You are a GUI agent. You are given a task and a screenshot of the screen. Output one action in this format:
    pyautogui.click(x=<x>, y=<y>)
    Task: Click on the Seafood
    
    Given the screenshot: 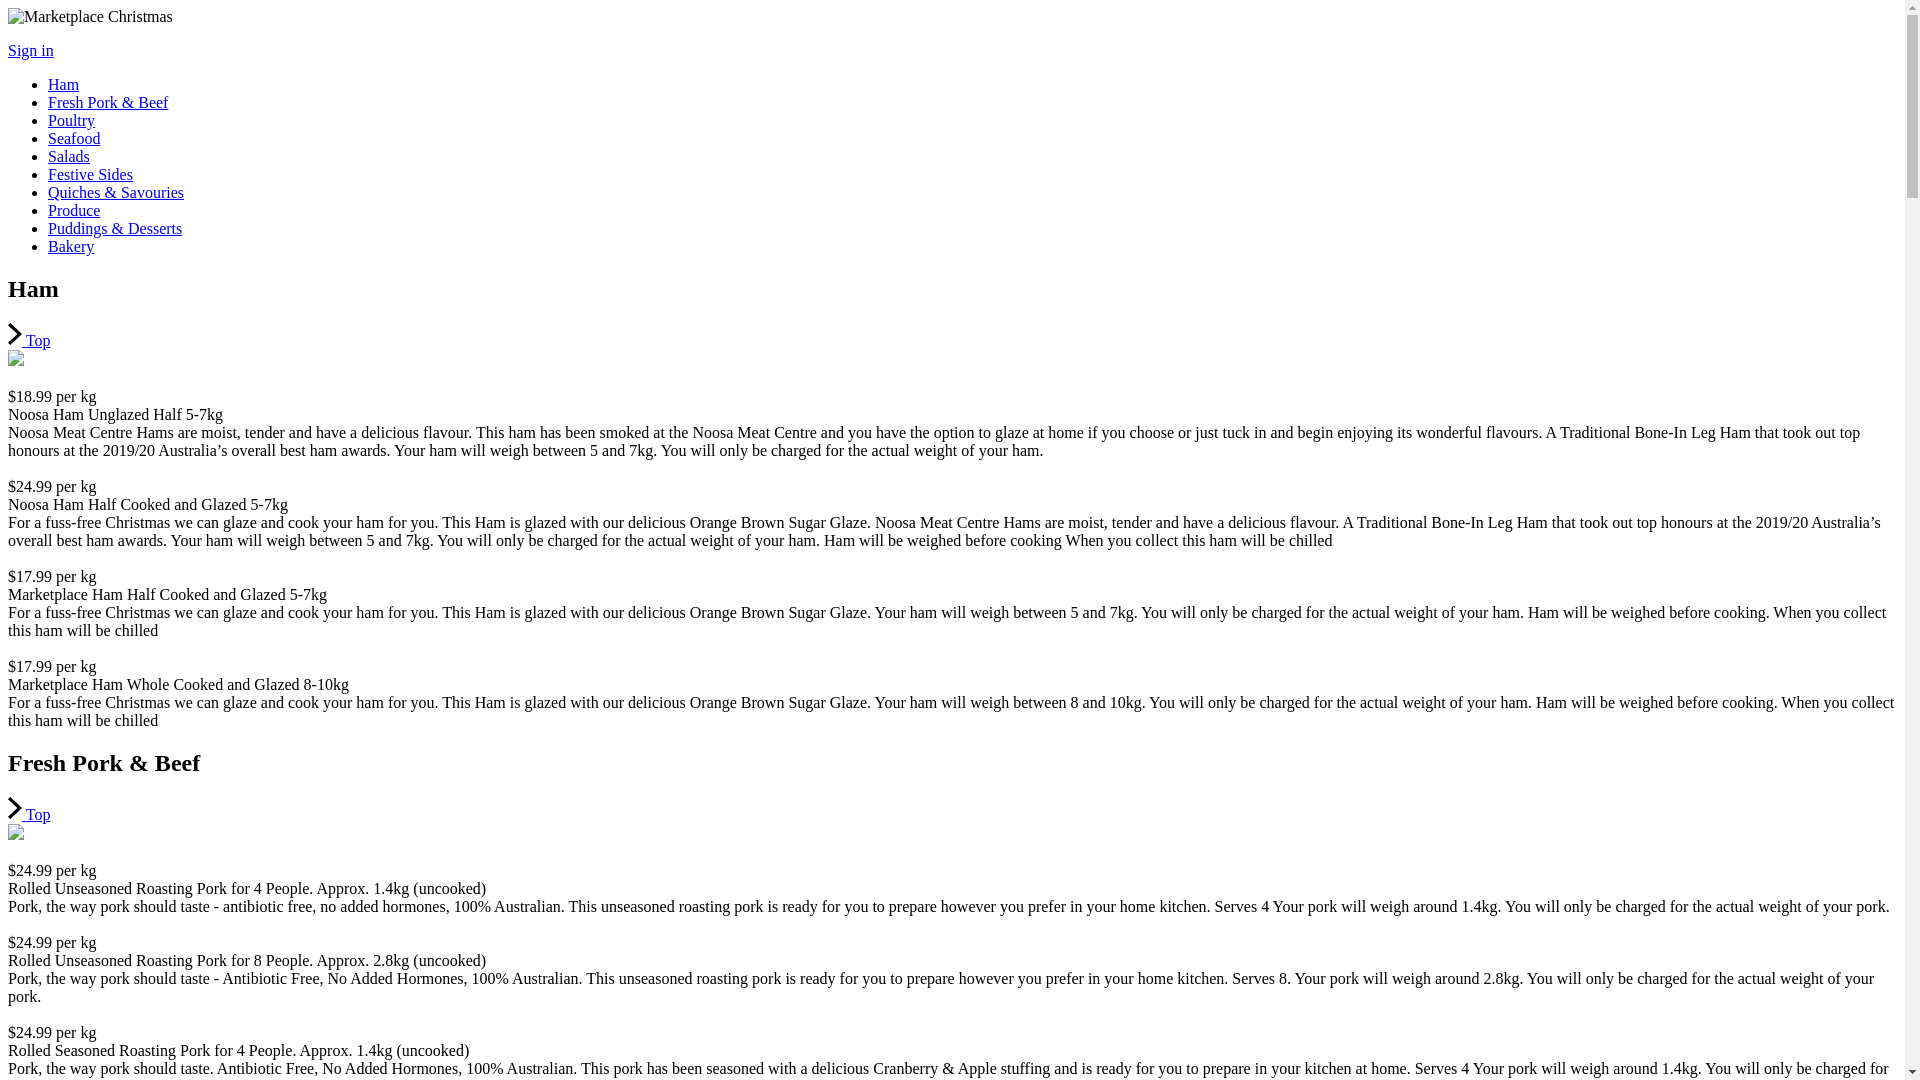 What is the action you would take?
    pyautogui.click(x=74, y=138)
    